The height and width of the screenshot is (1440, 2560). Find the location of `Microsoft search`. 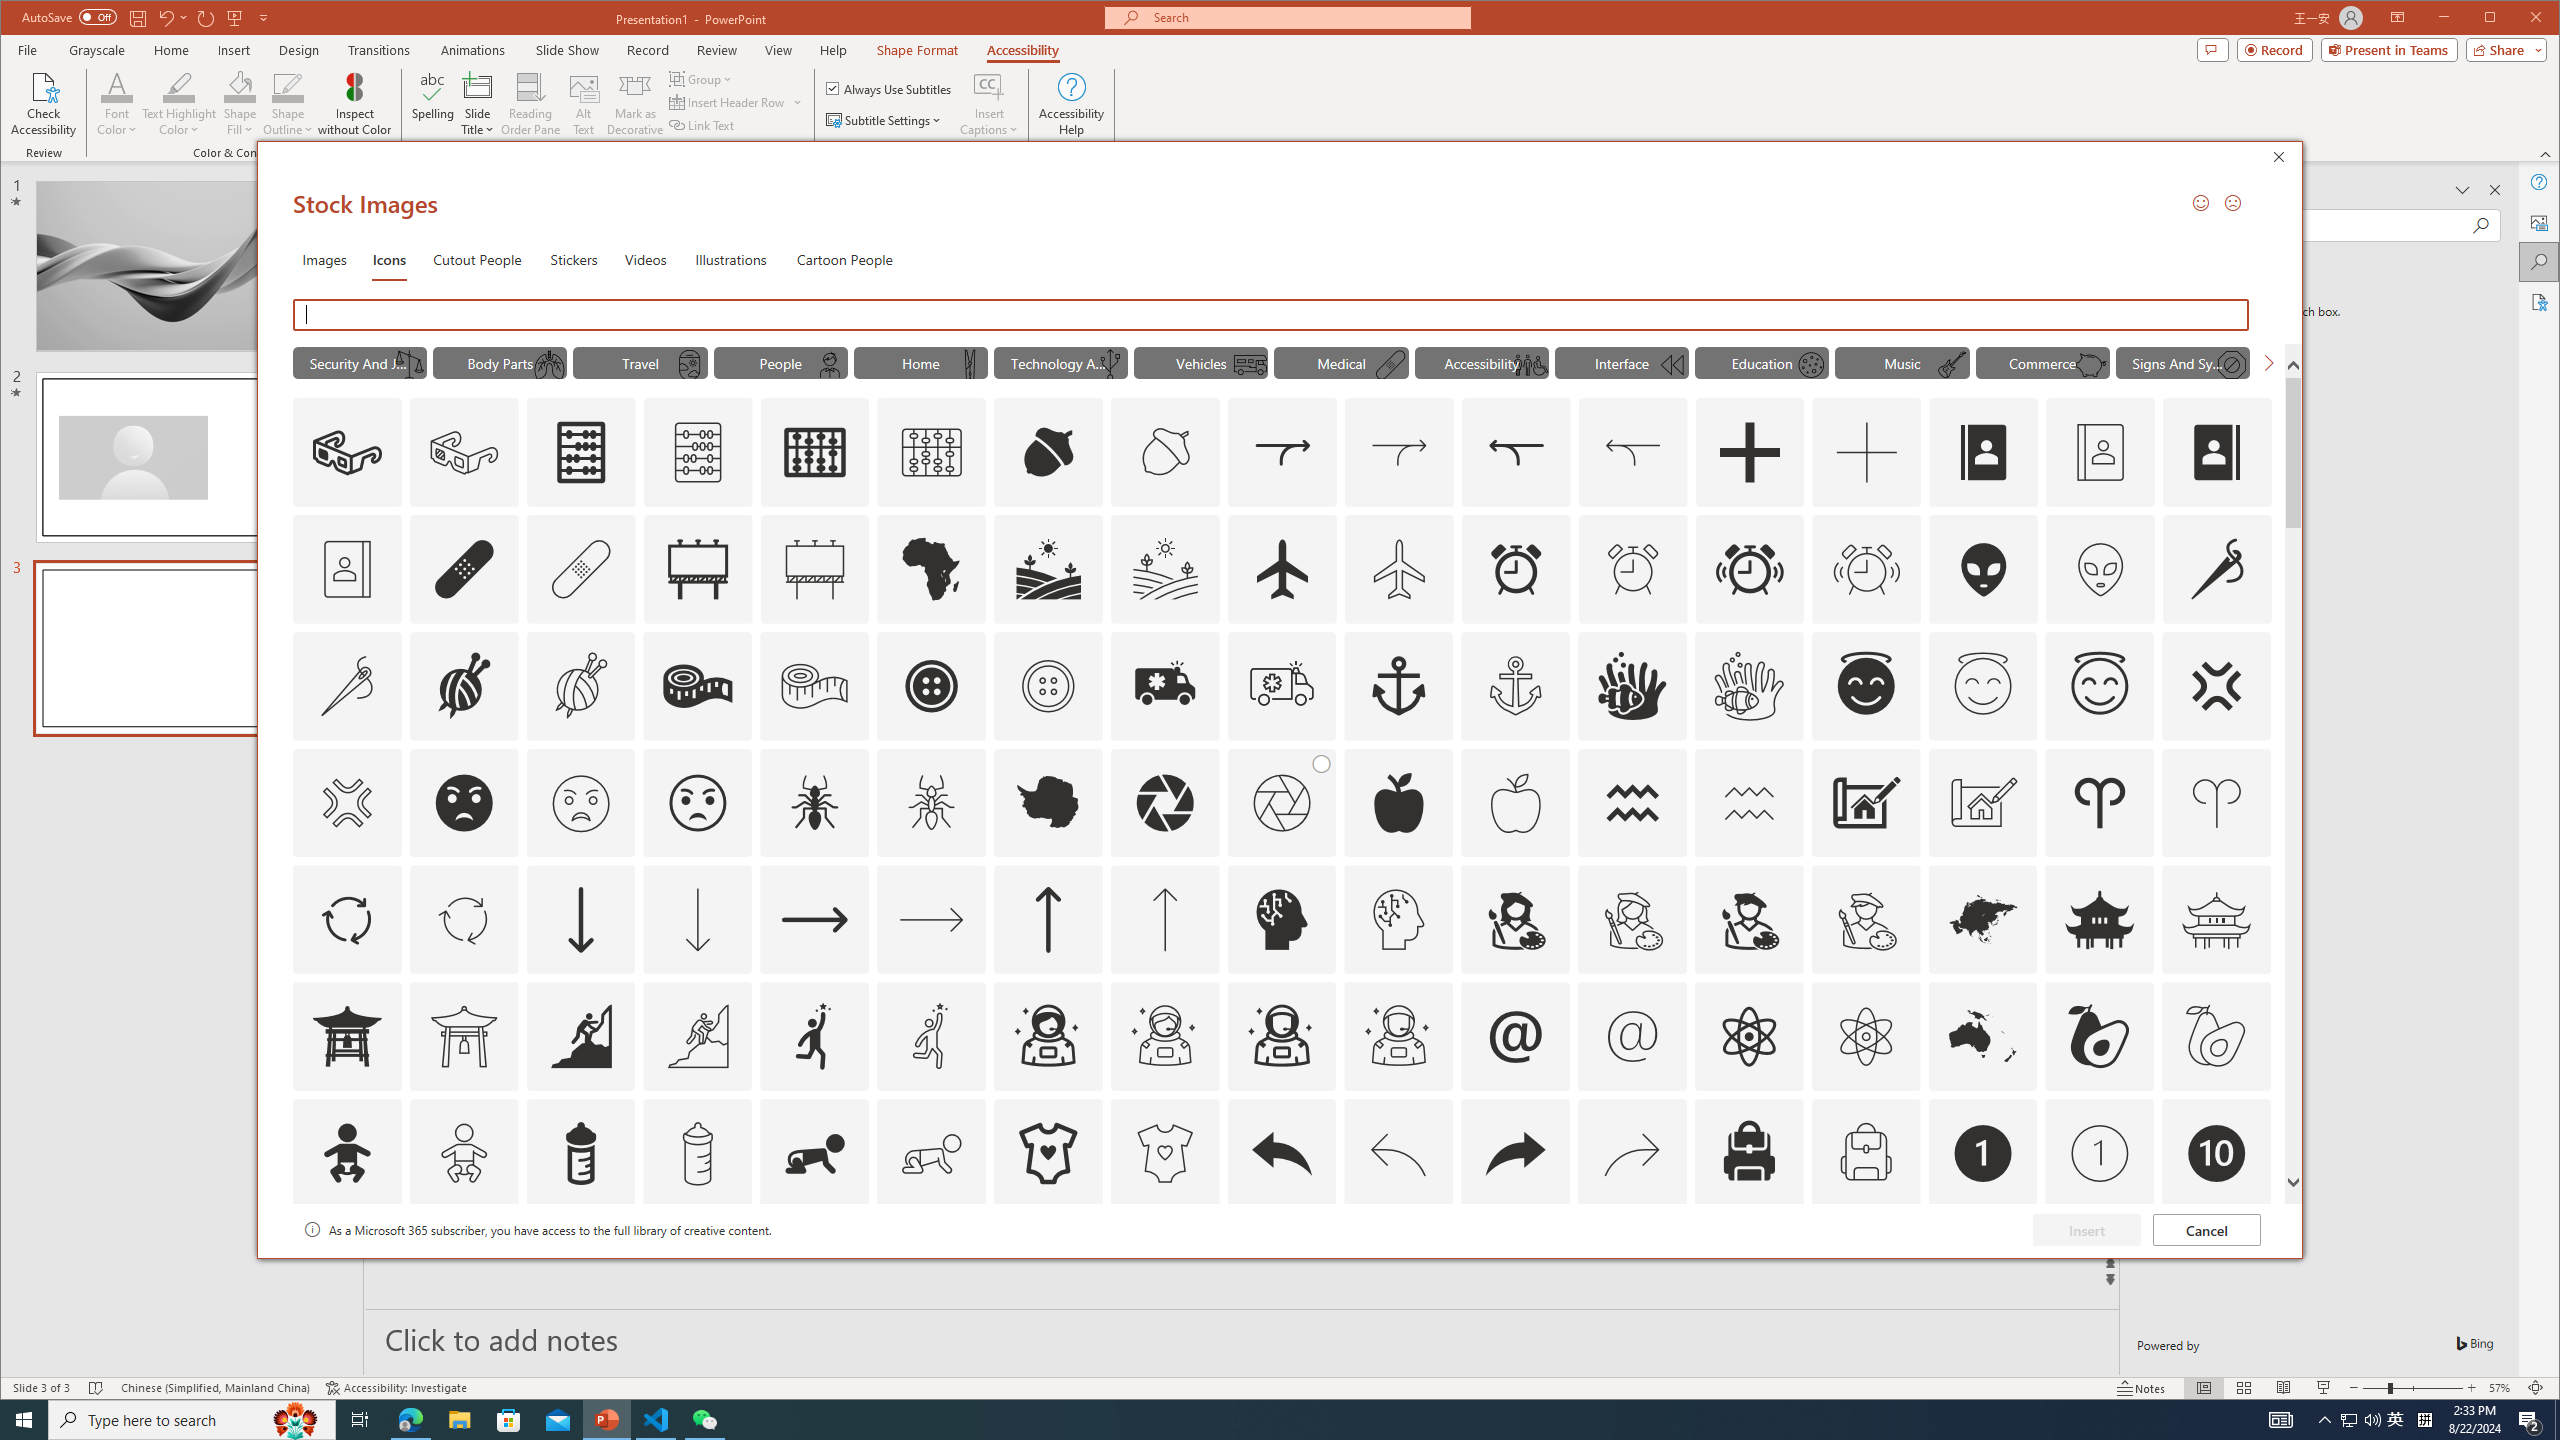

Microsoft search is located at coordinates (1306, 18).